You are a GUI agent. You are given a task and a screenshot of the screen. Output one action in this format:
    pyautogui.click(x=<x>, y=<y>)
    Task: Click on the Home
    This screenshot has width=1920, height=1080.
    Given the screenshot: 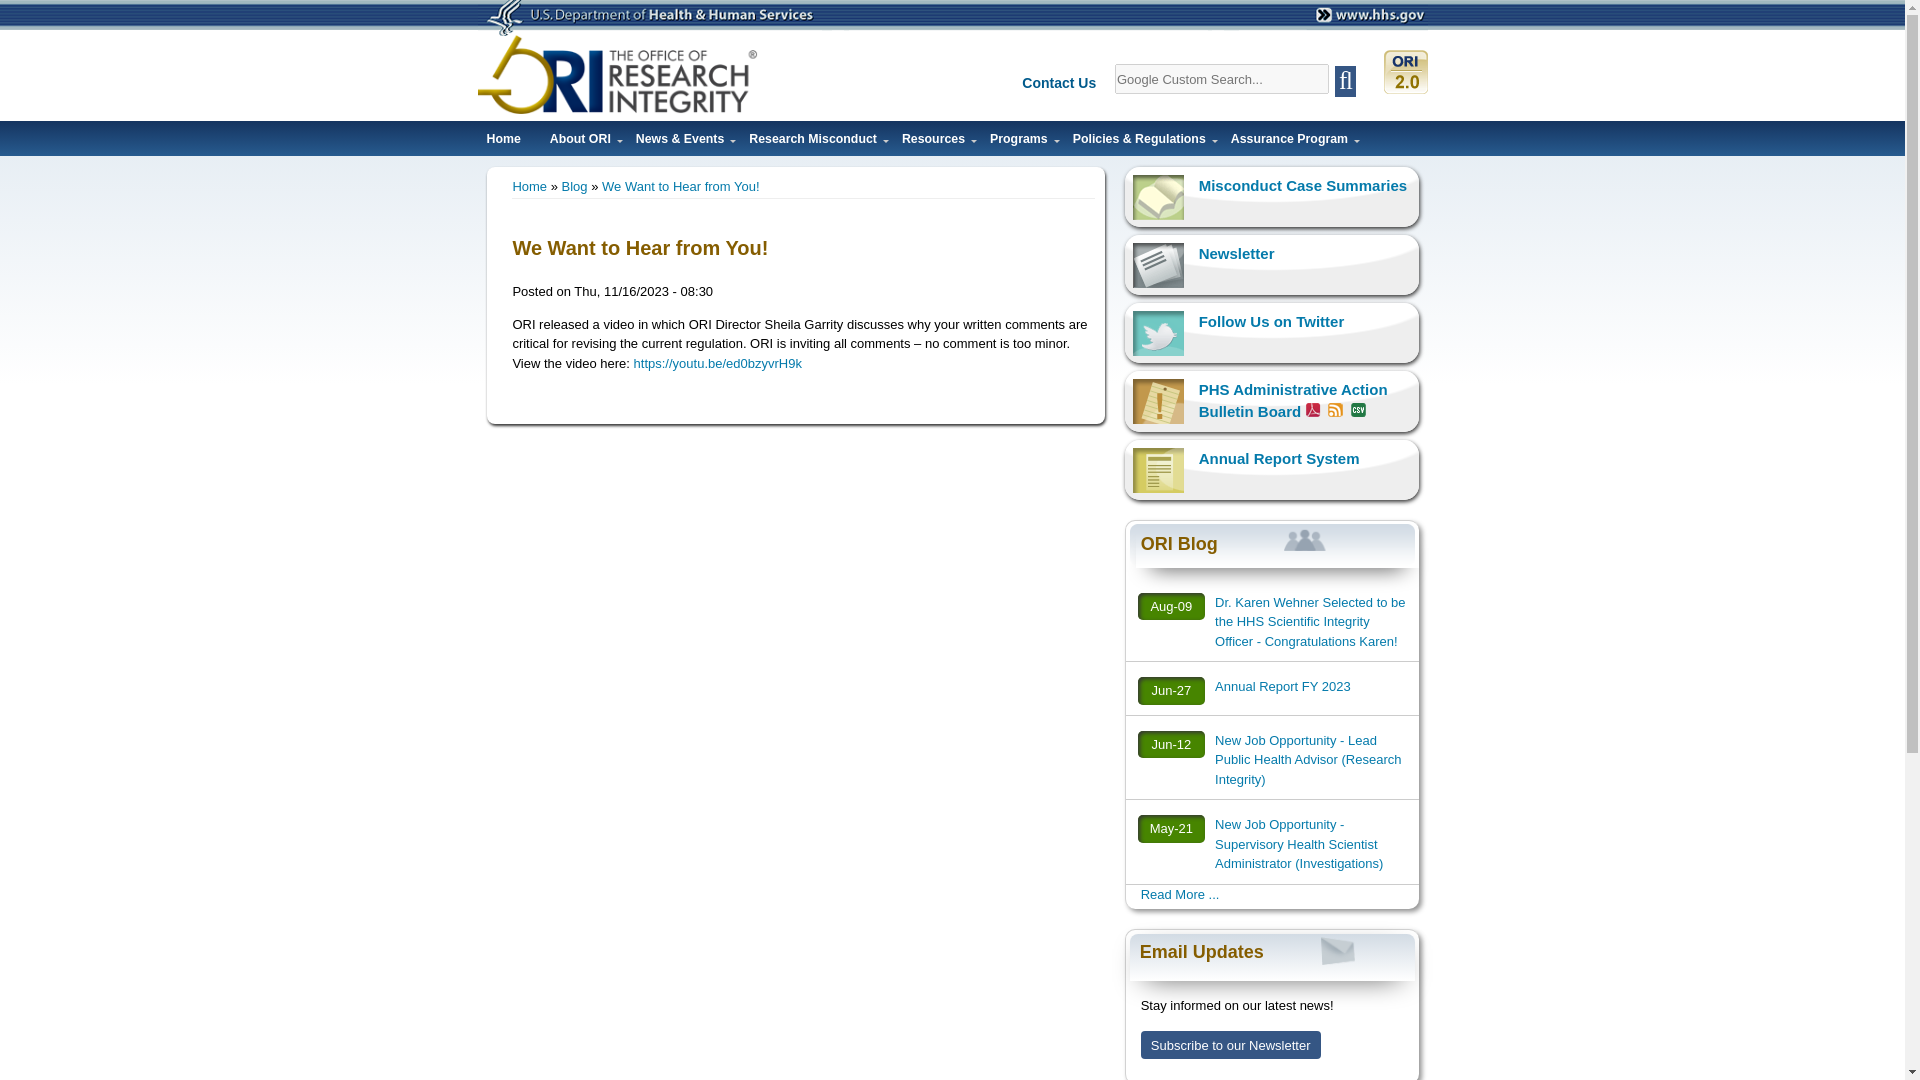 What is the action you would take?
    pyautogui.click(x=618, y=74)
    